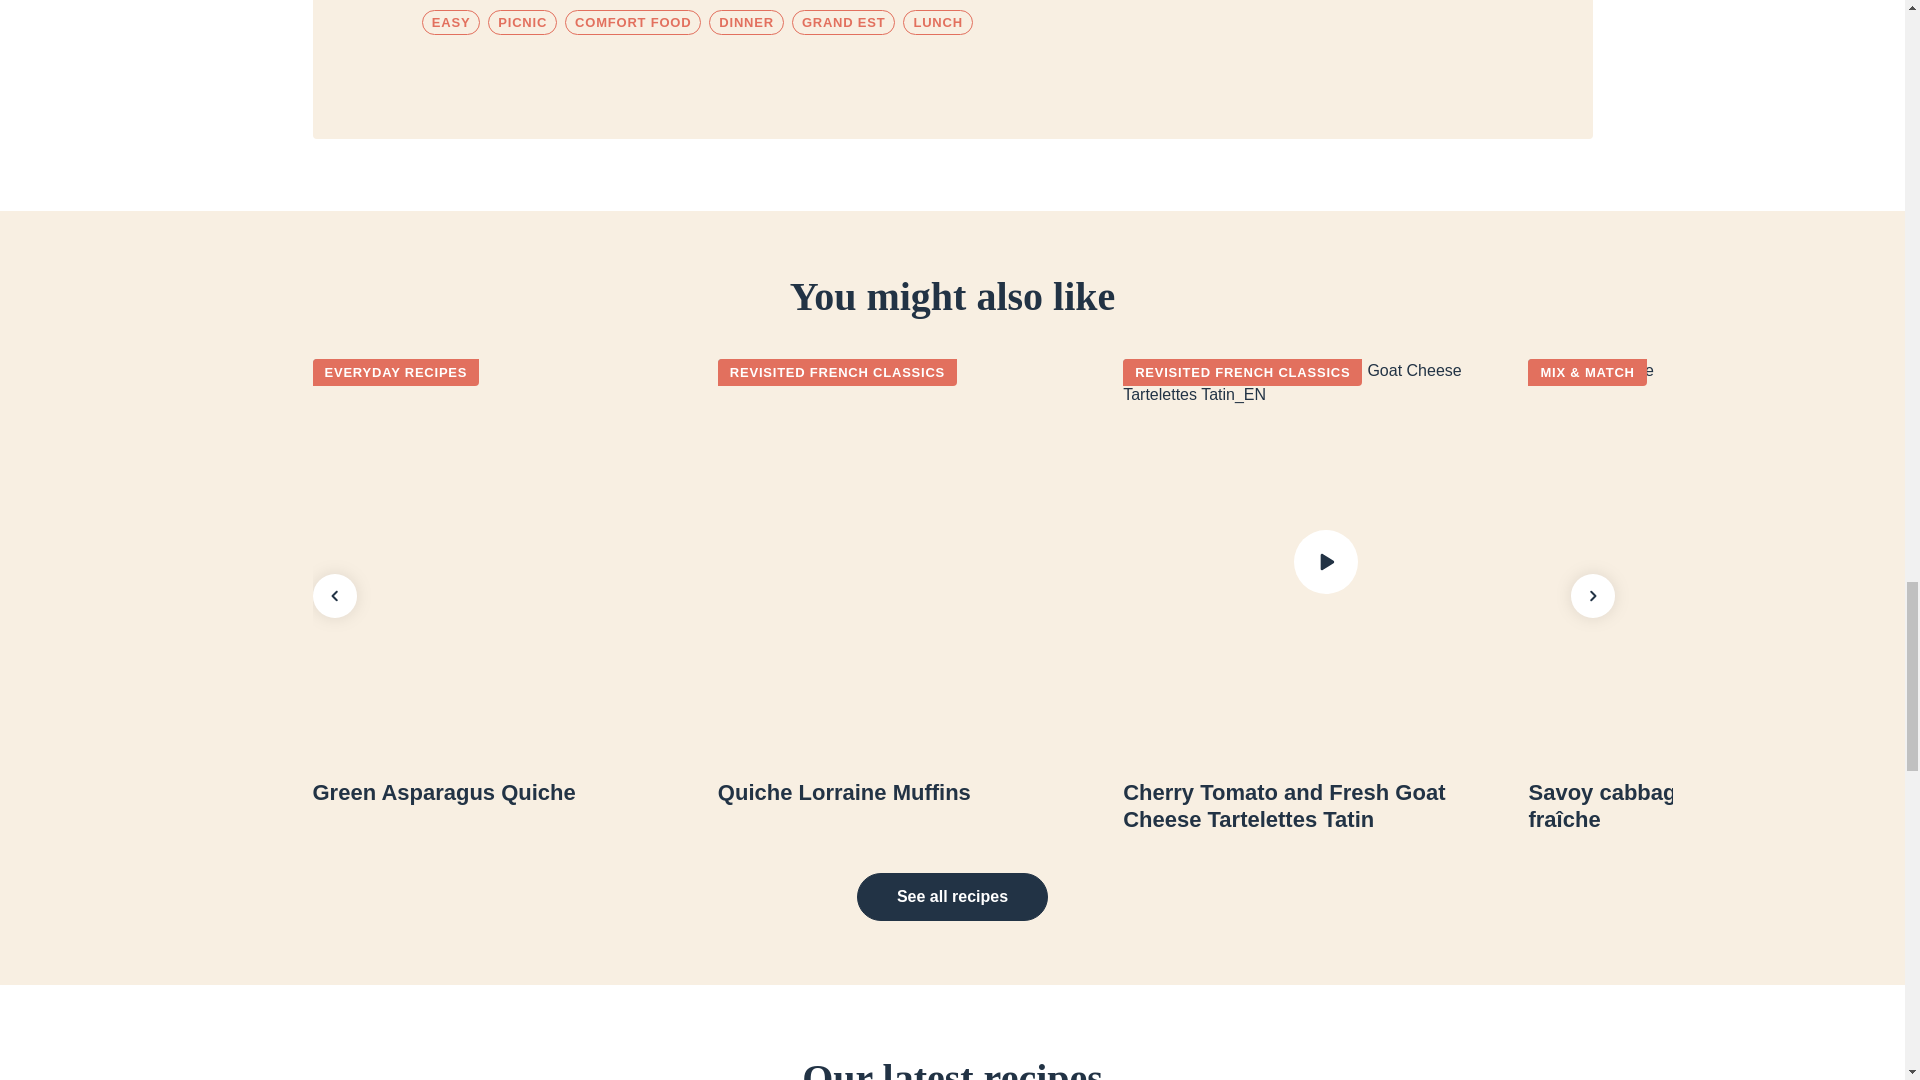 The height and width of the screenshot is (1080, 1920). Describe the element at coordinates (920, 792) in the screenshot. I see `Quiche Lorraine Muffins` at that location.